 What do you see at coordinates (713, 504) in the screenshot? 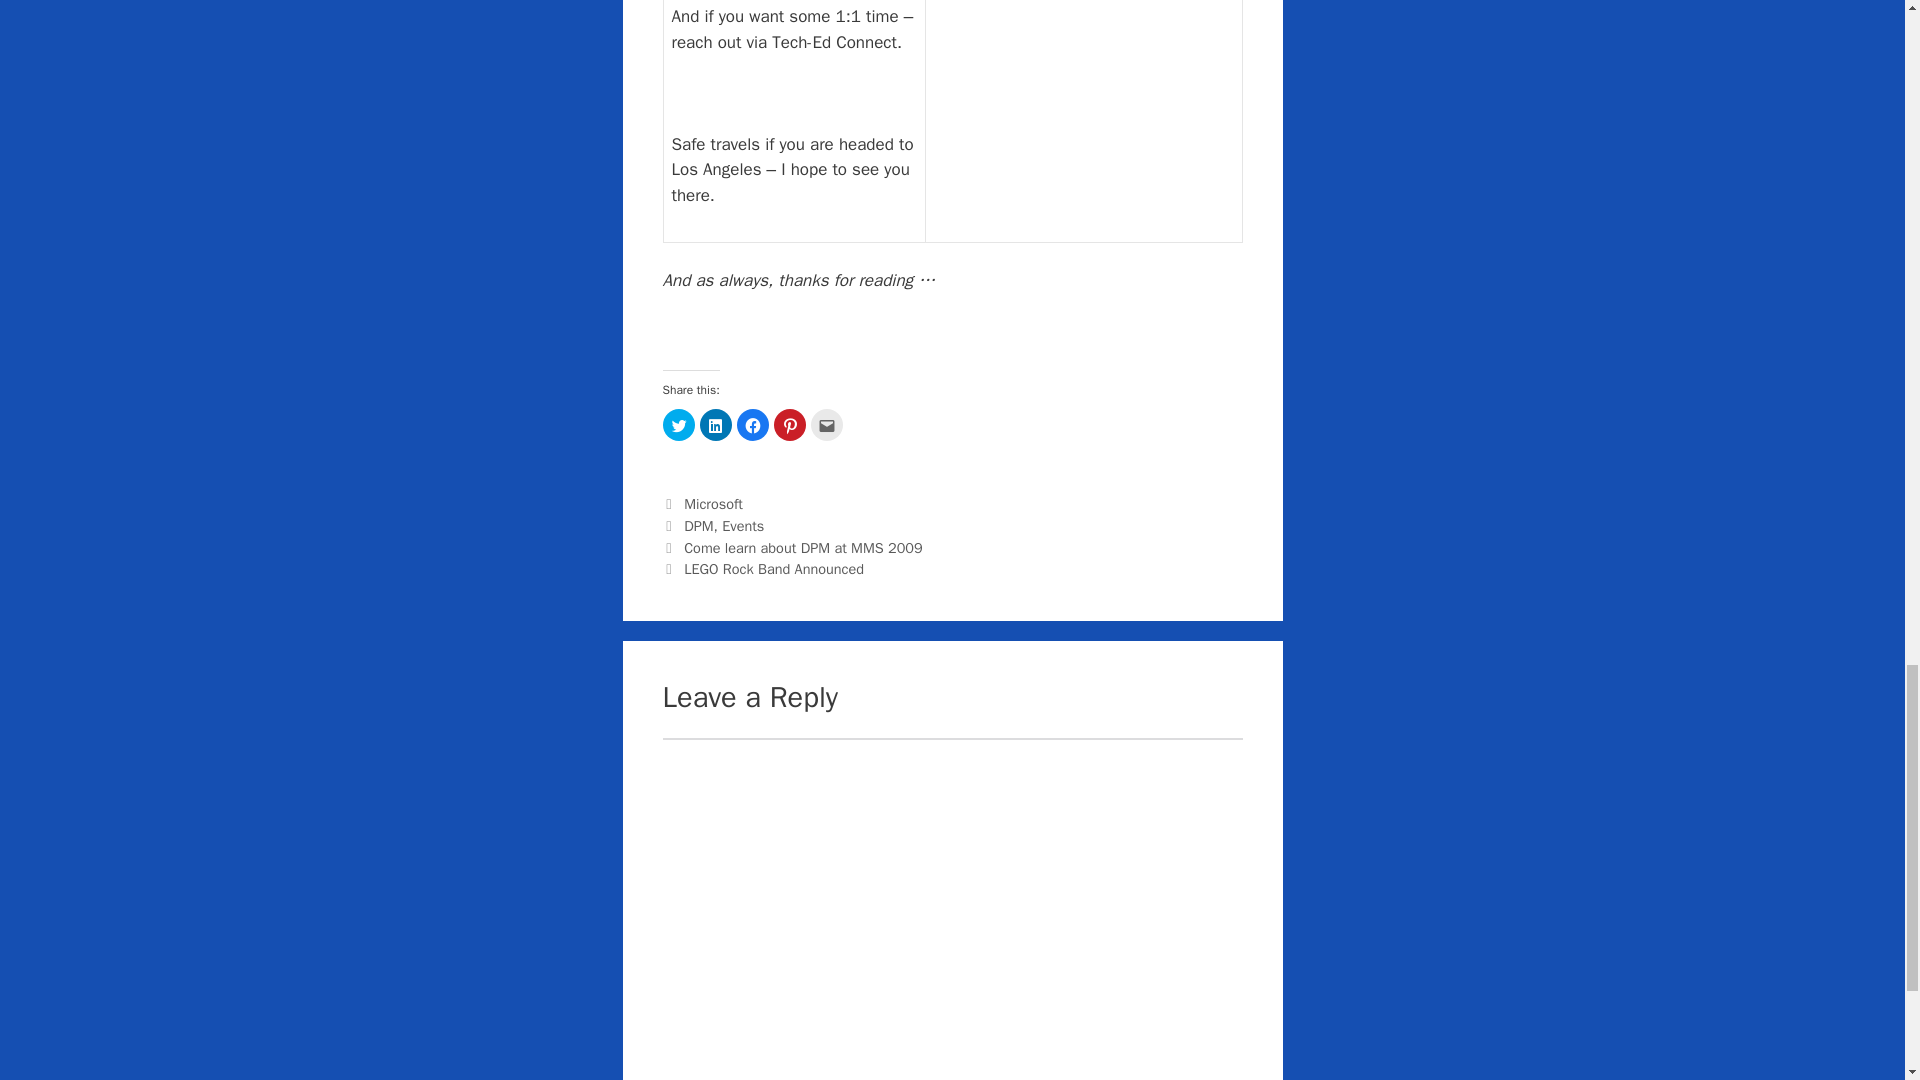
I see `Microsoft` at bounding box center [713, 504].